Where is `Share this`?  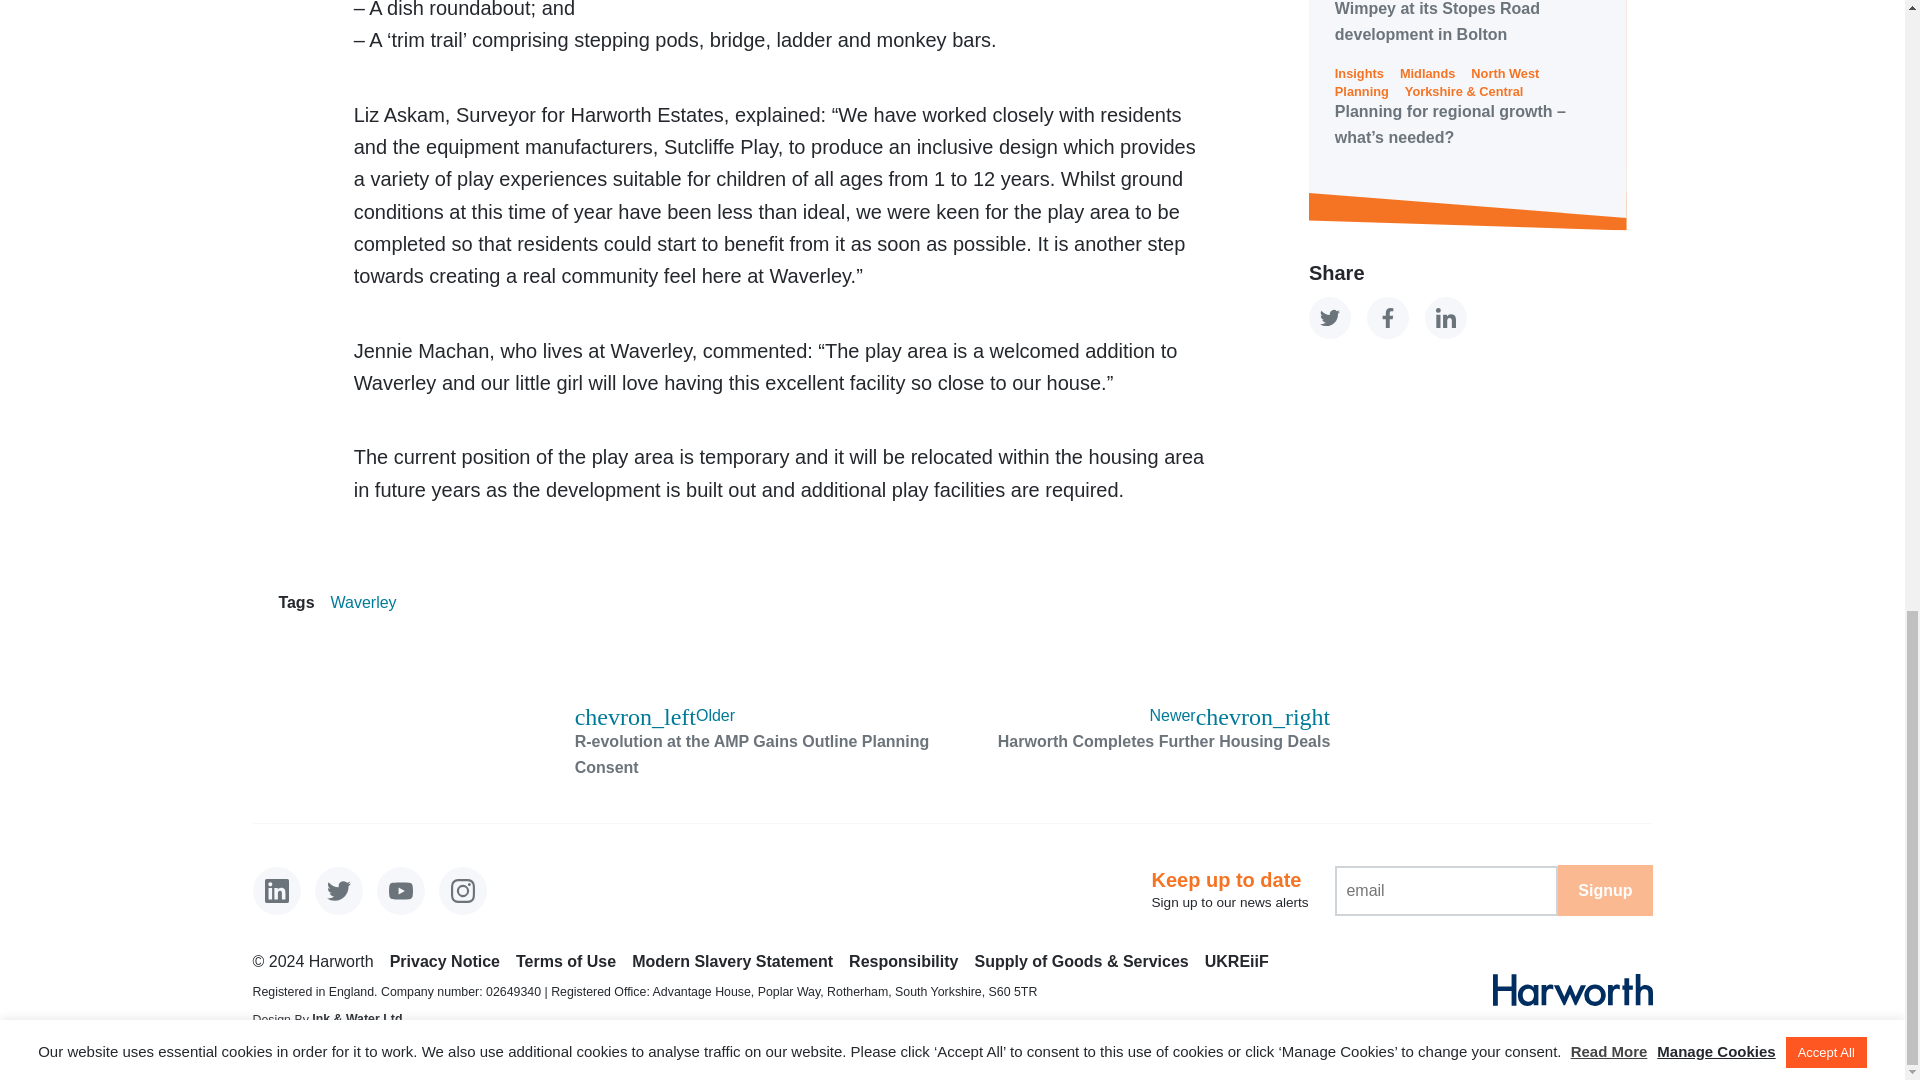
Share this is located at coordinates (1445, 318).